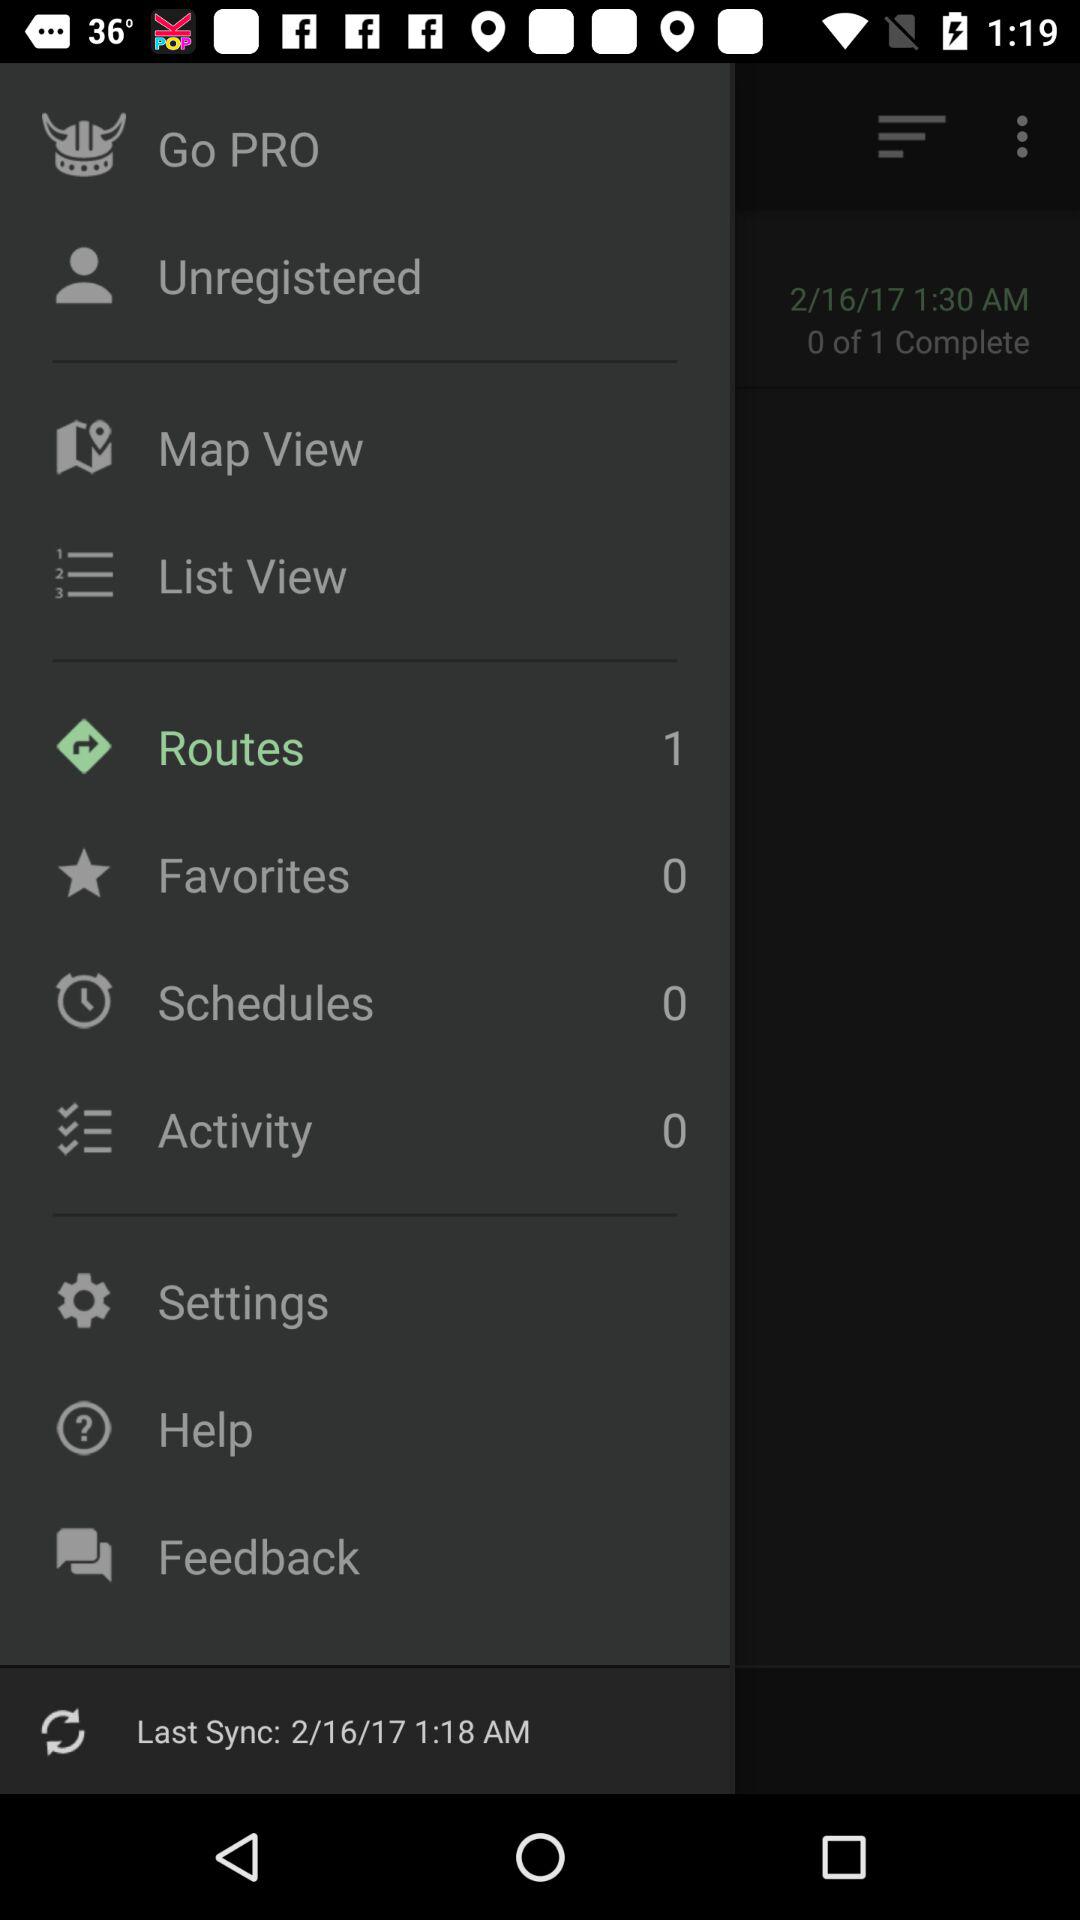  Describe the element at coordinates (404, 1129) in the screenshot. I see `click item below the schedules` at that location.